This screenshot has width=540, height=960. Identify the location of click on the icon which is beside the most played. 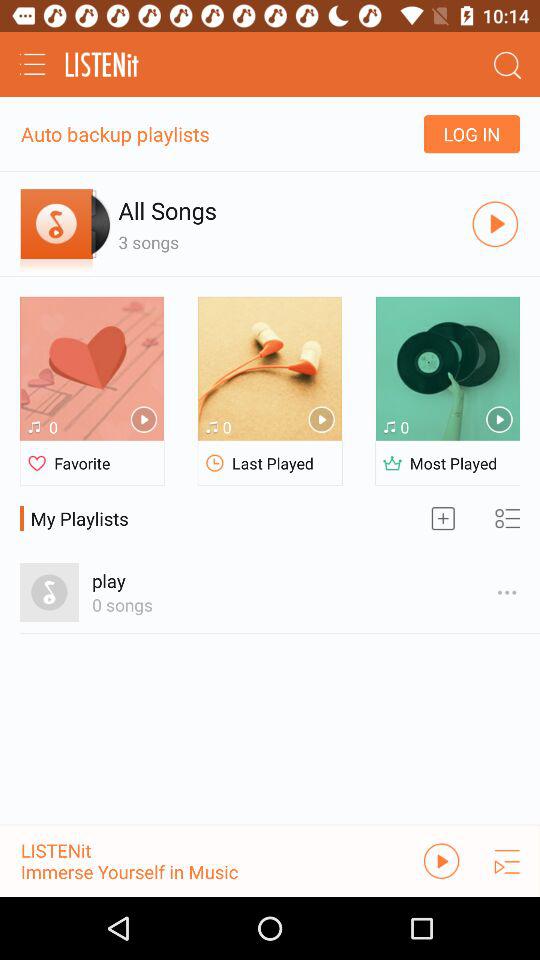
(392, 464).